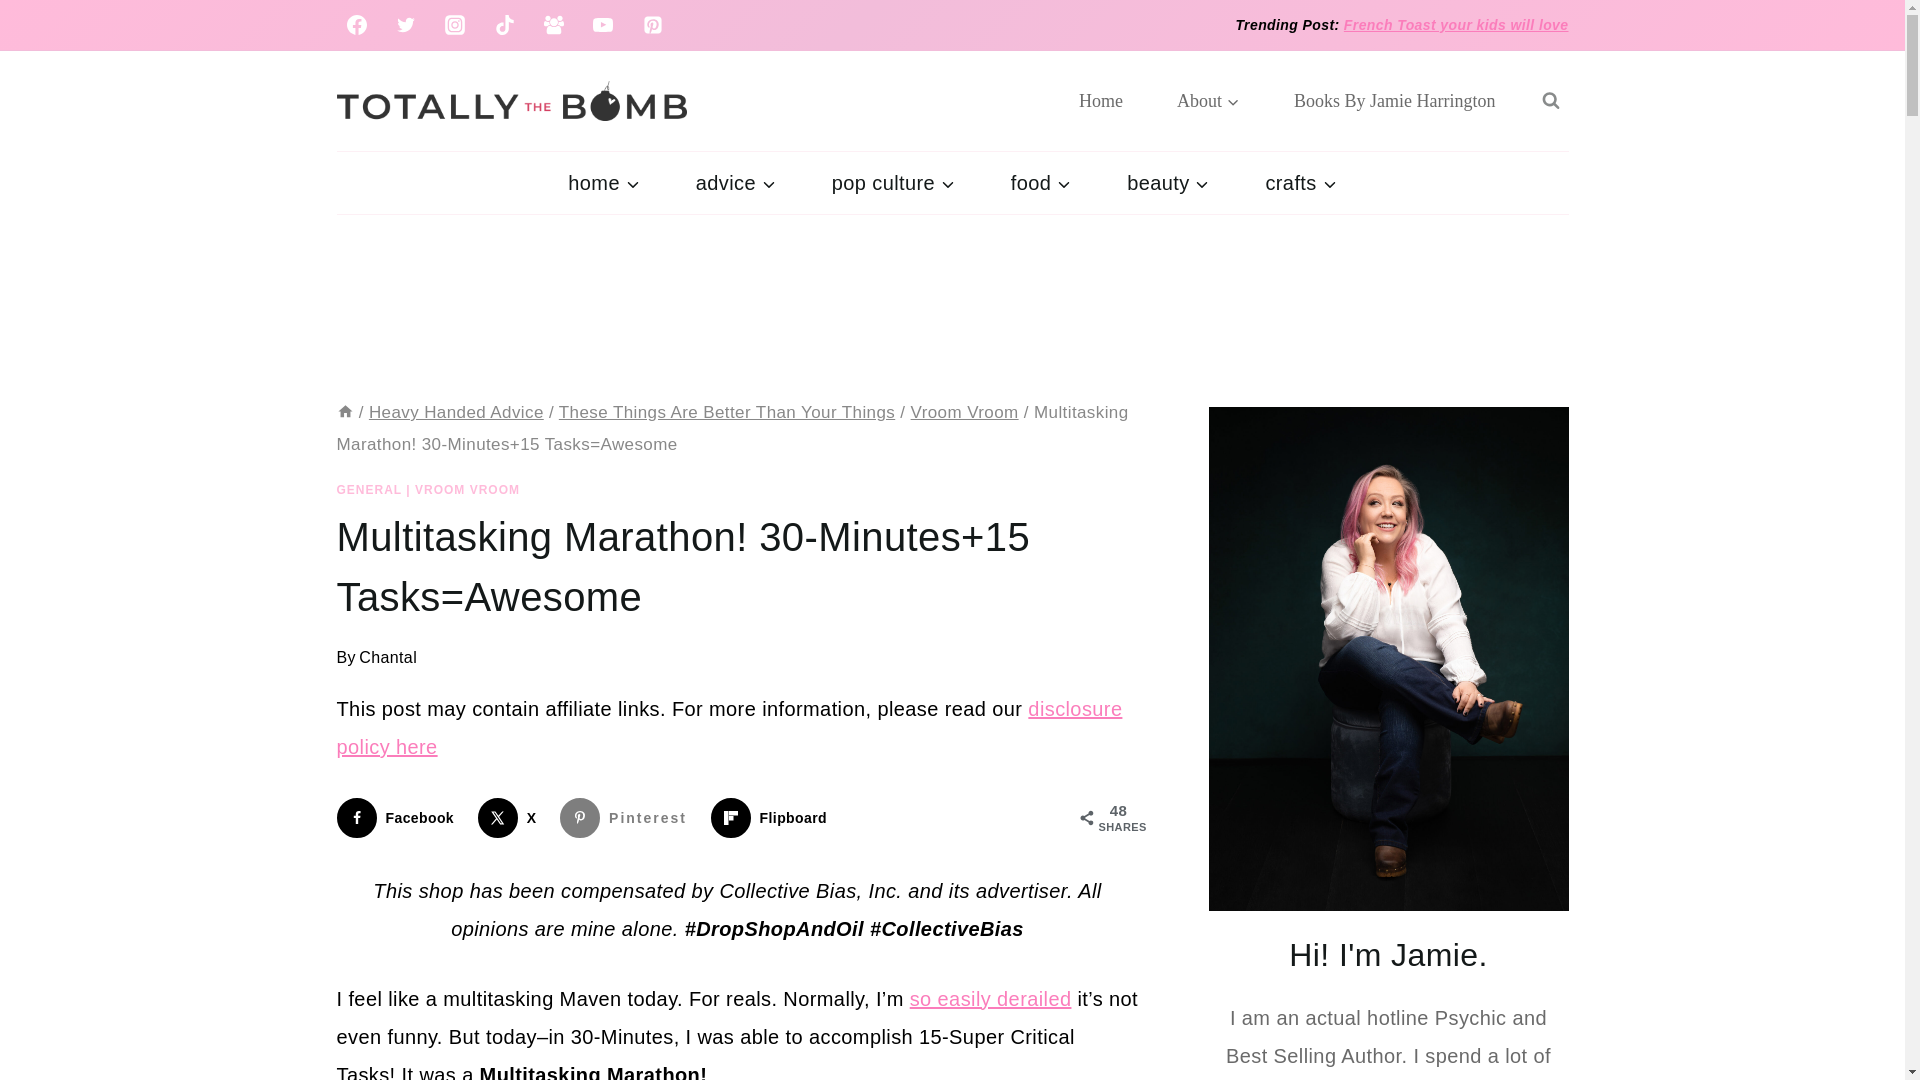  I want to click on Home, so click(1101, 100).